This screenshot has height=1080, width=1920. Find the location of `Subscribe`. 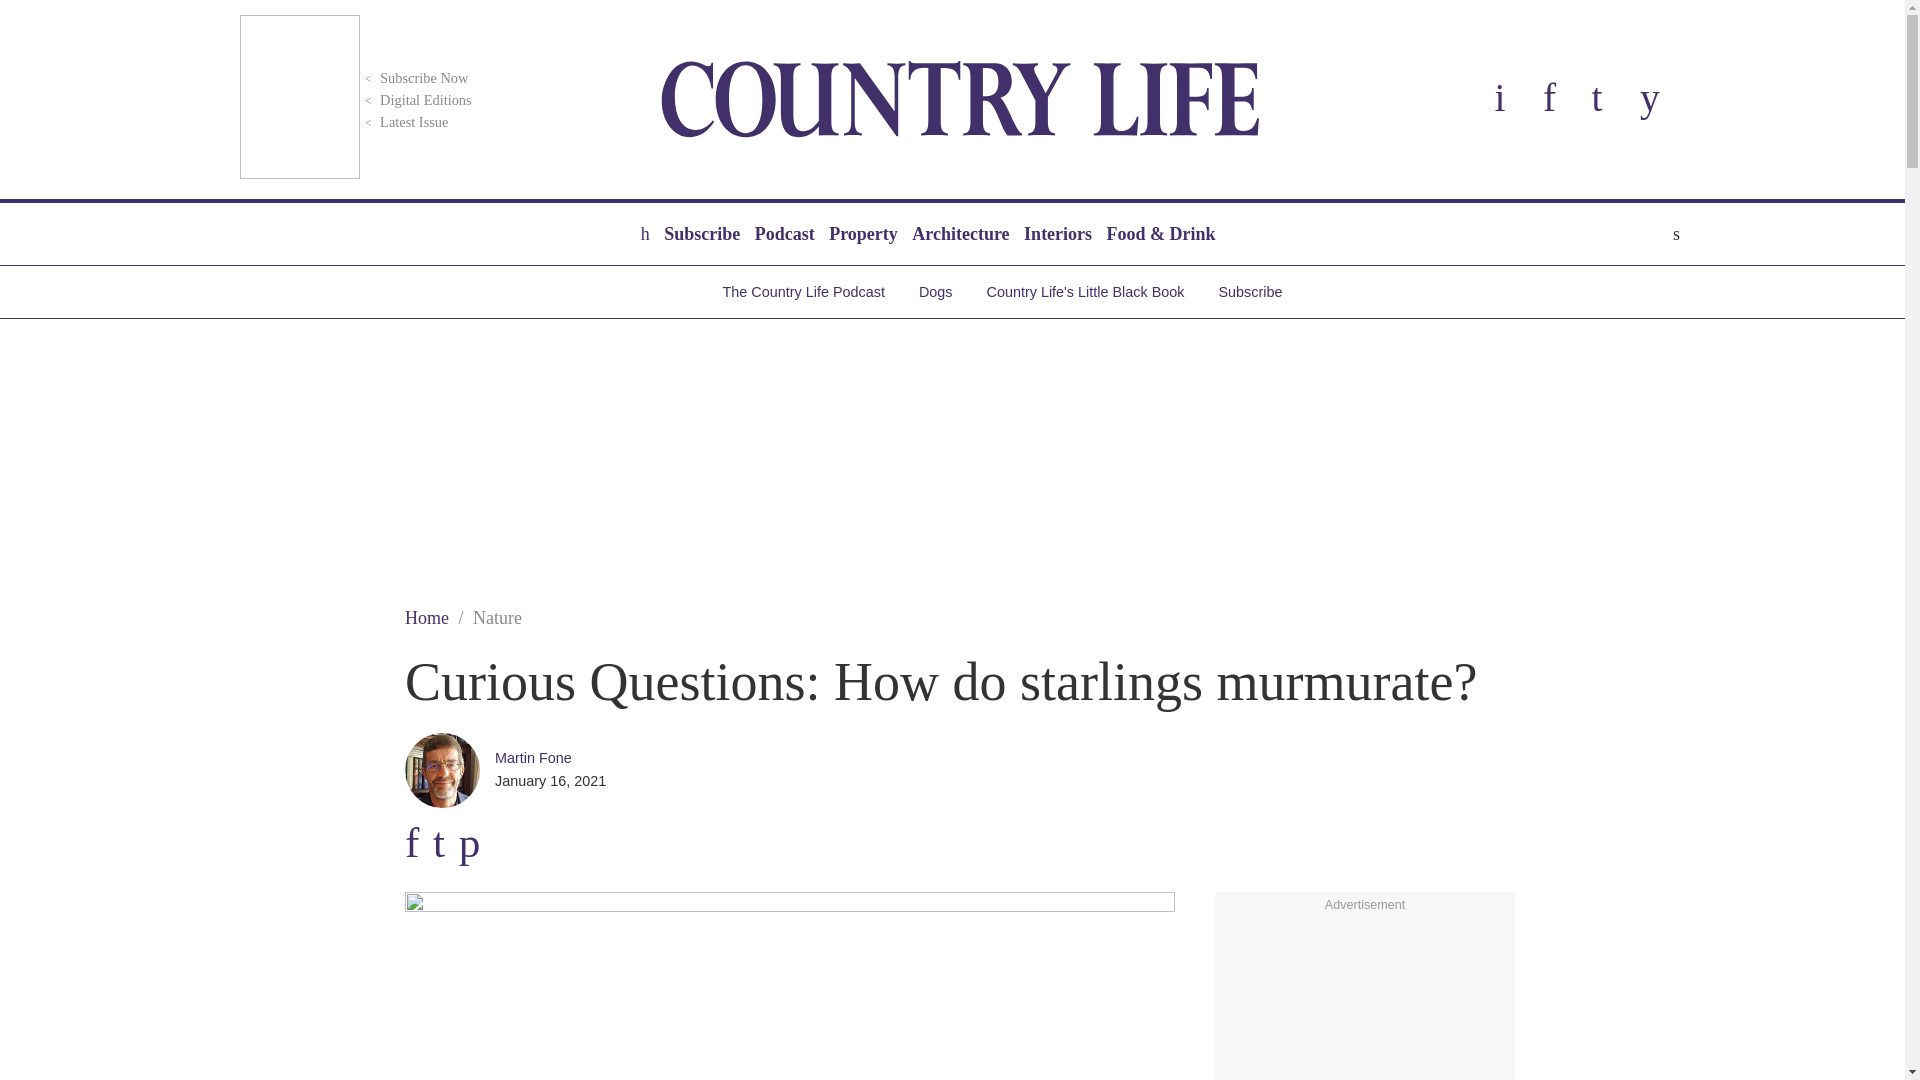

Subscribe is located at coordinates (701, 234).